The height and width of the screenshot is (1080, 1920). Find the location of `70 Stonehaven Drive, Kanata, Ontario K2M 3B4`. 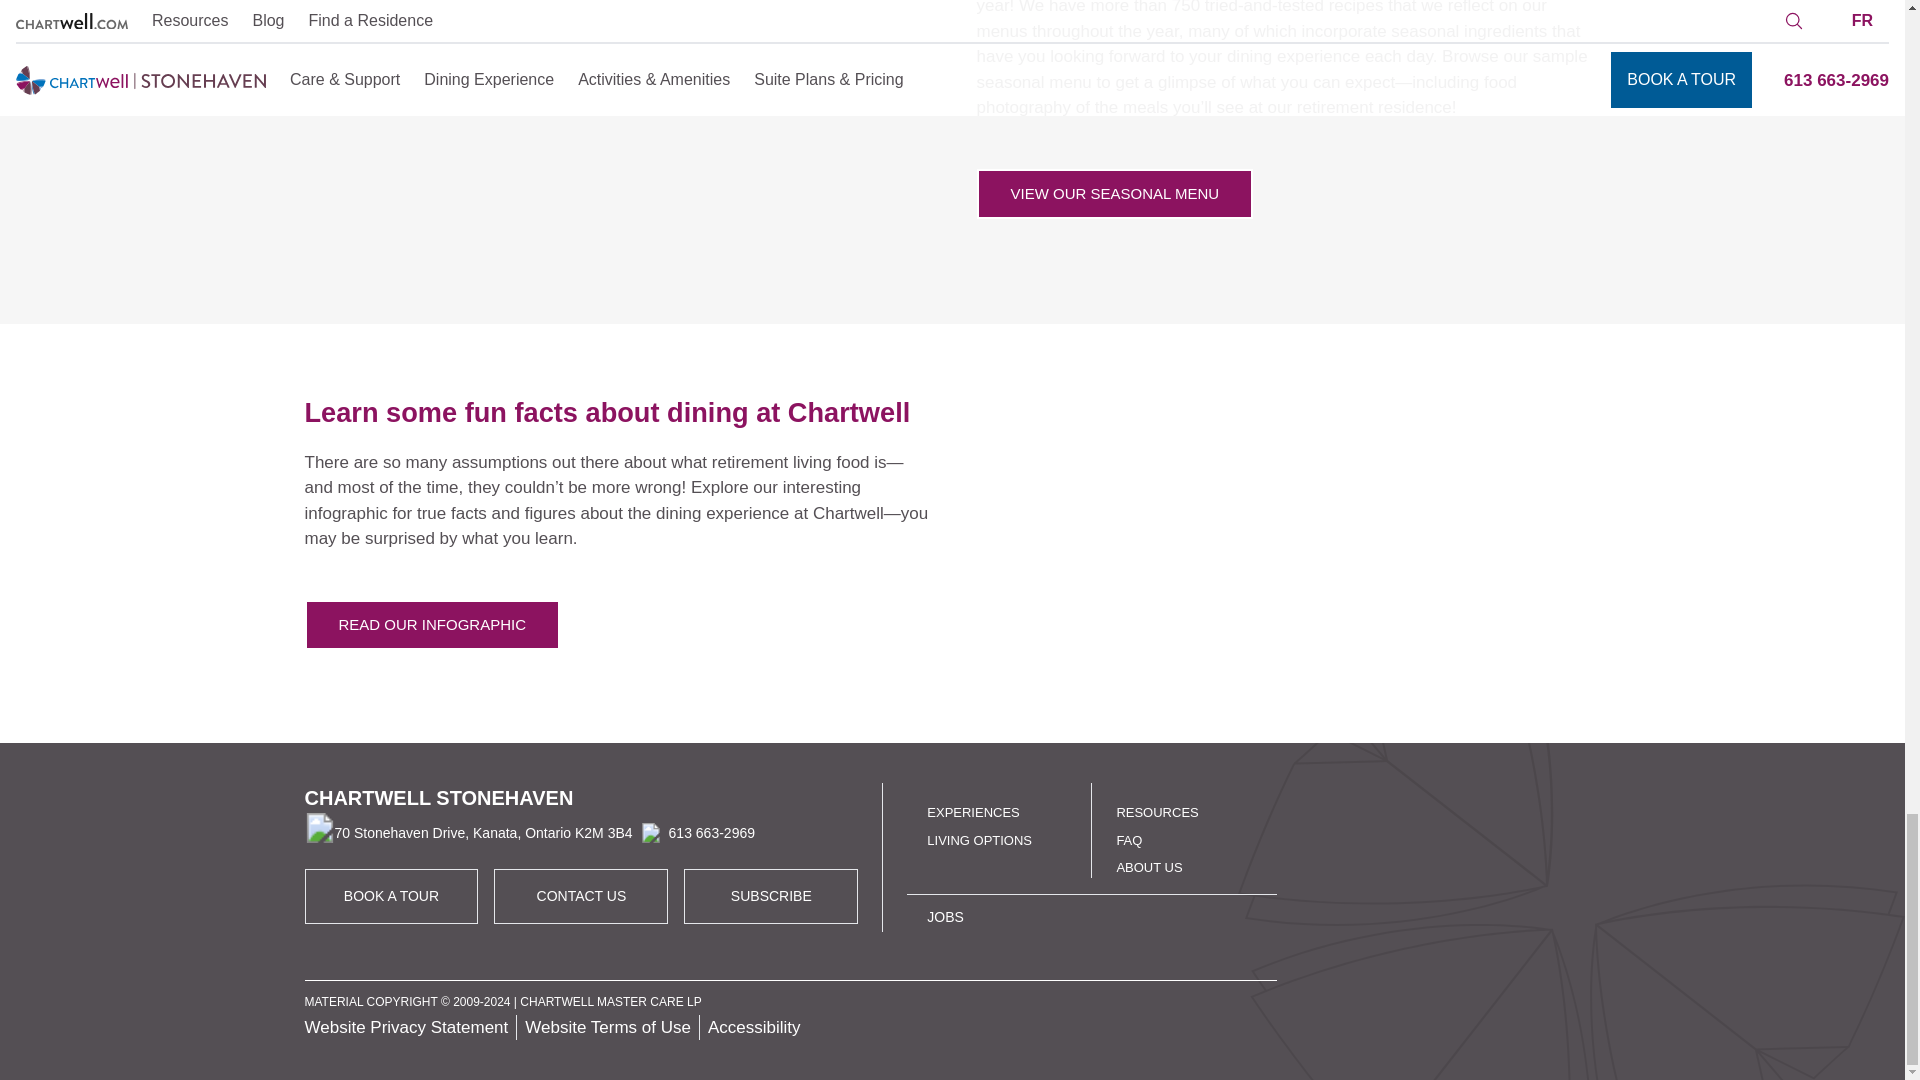

70 Stonehaven Drive, Kanata, Ontario K2M 3B4 is located at coordinates (467, 833).